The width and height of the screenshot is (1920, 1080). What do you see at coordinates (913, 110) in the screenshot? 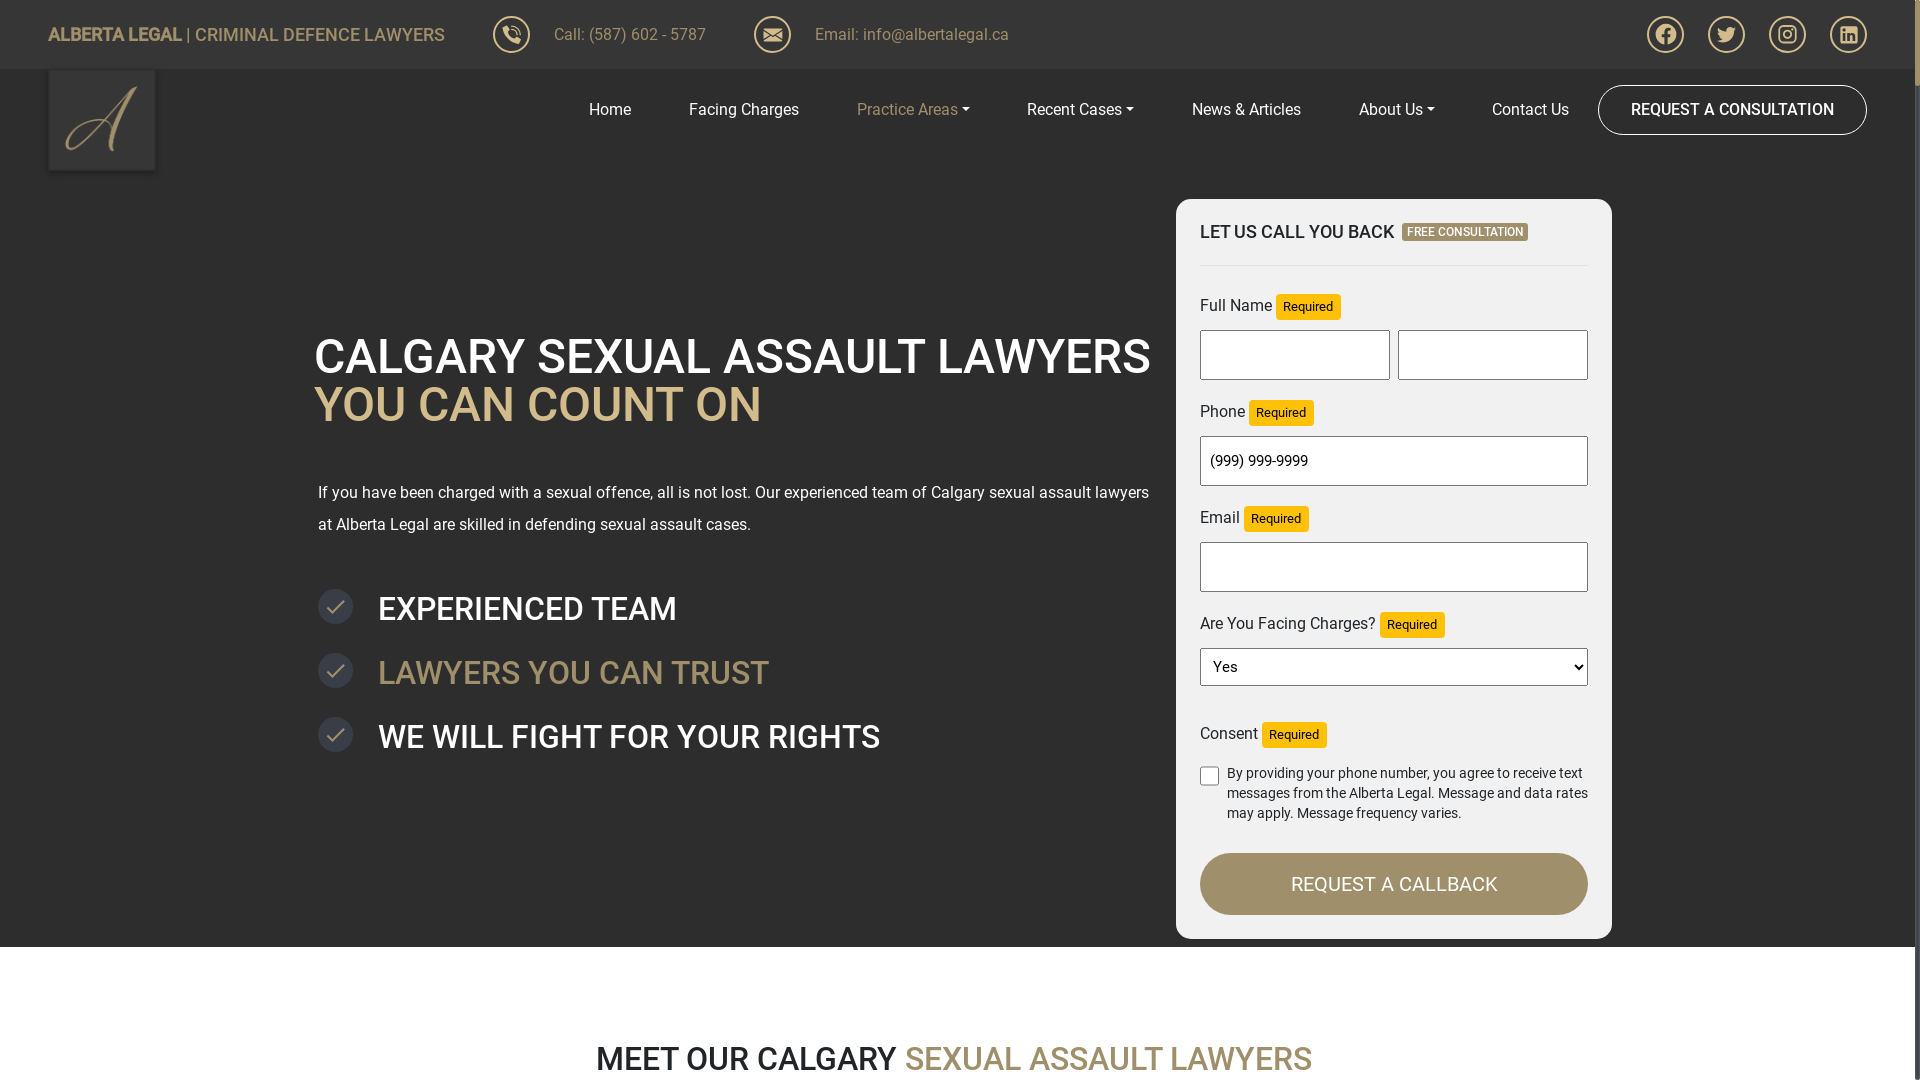
I see `Practice Areas` at bounding box center [913, 110].